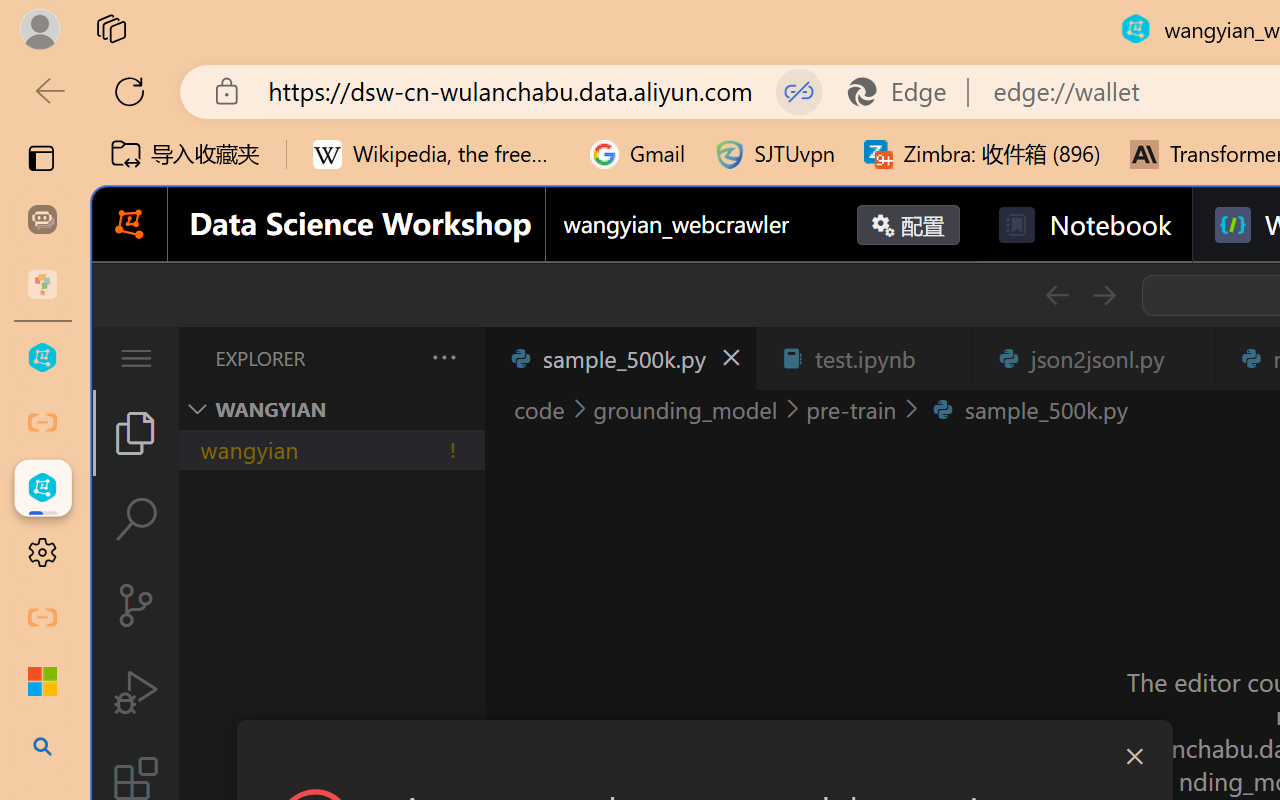 The width and height of the screenshot is (1280, 800). I want to click on Uncover, so click(934, 111).